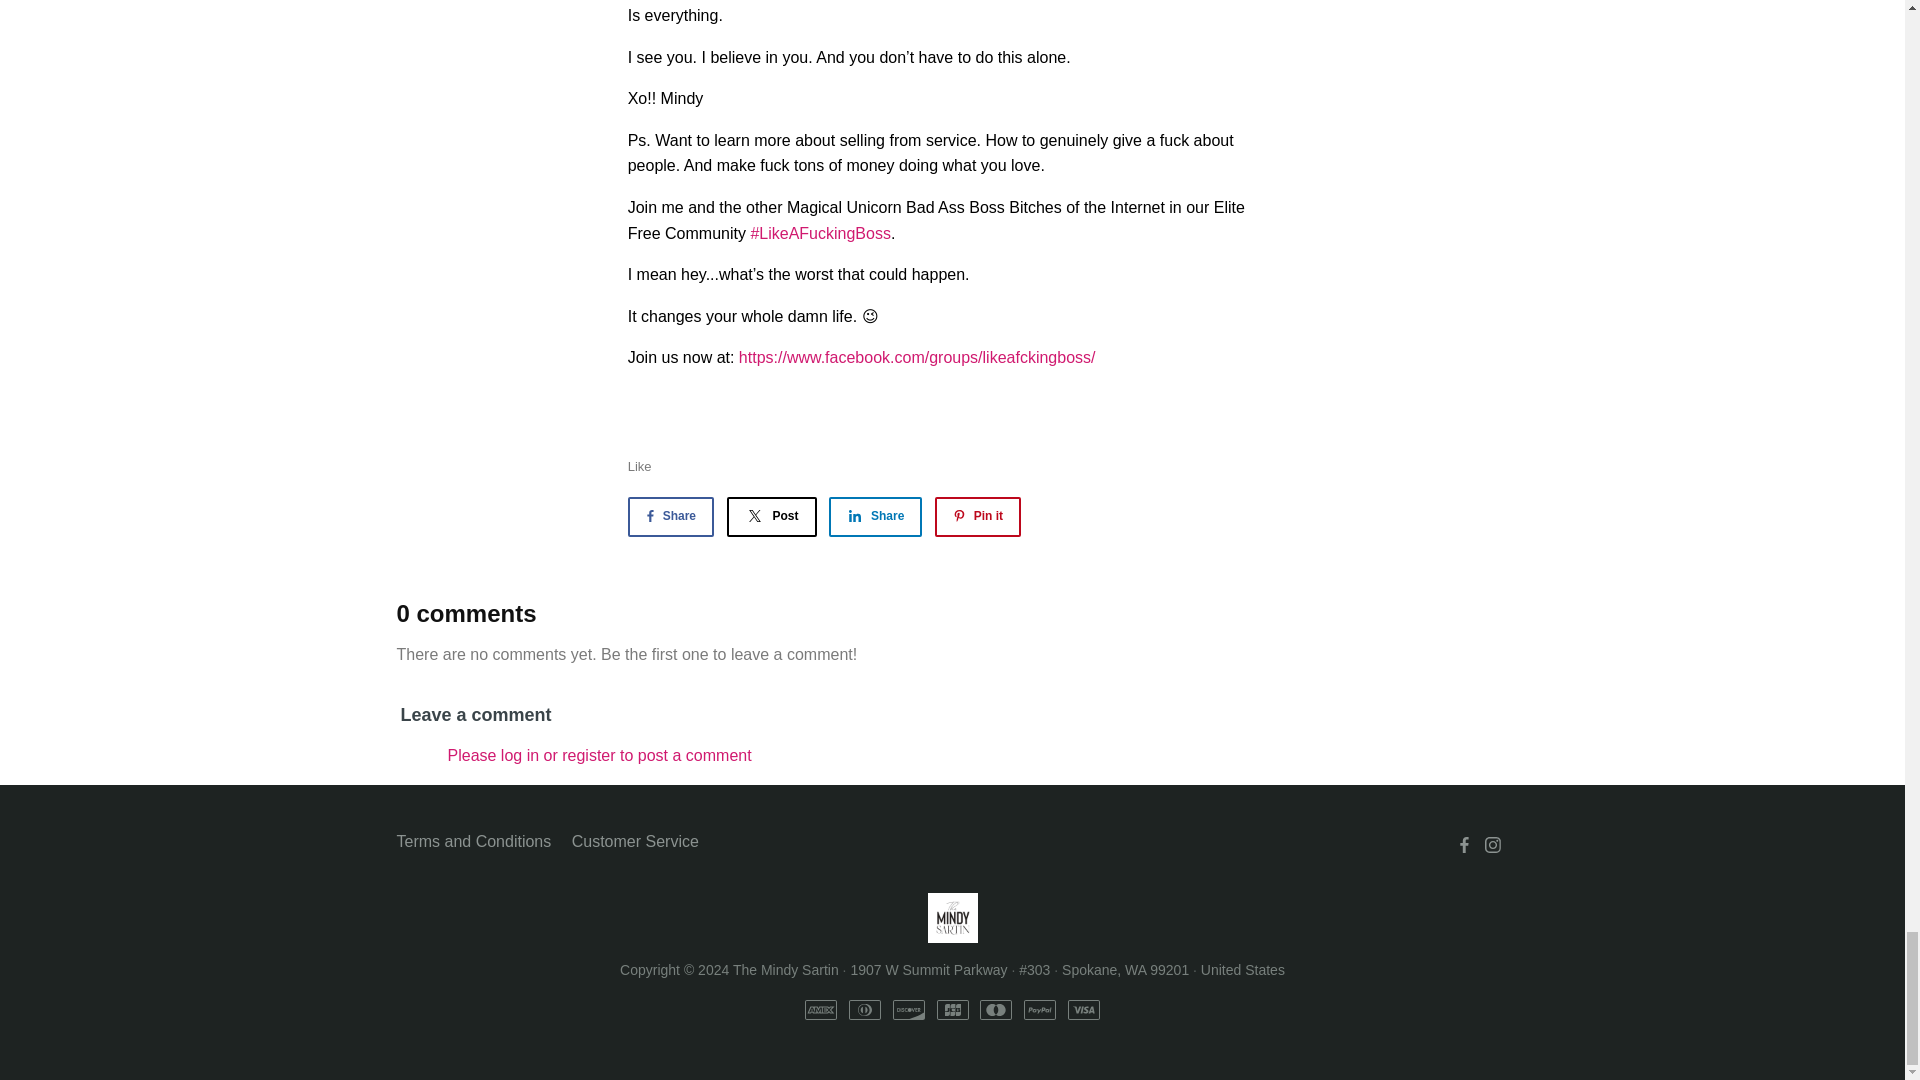 The image size is (1920, 1080). What do you see at coordinates (978, 516) in the screenshot?
I see `Pin it` at bounding box center [978, 516].